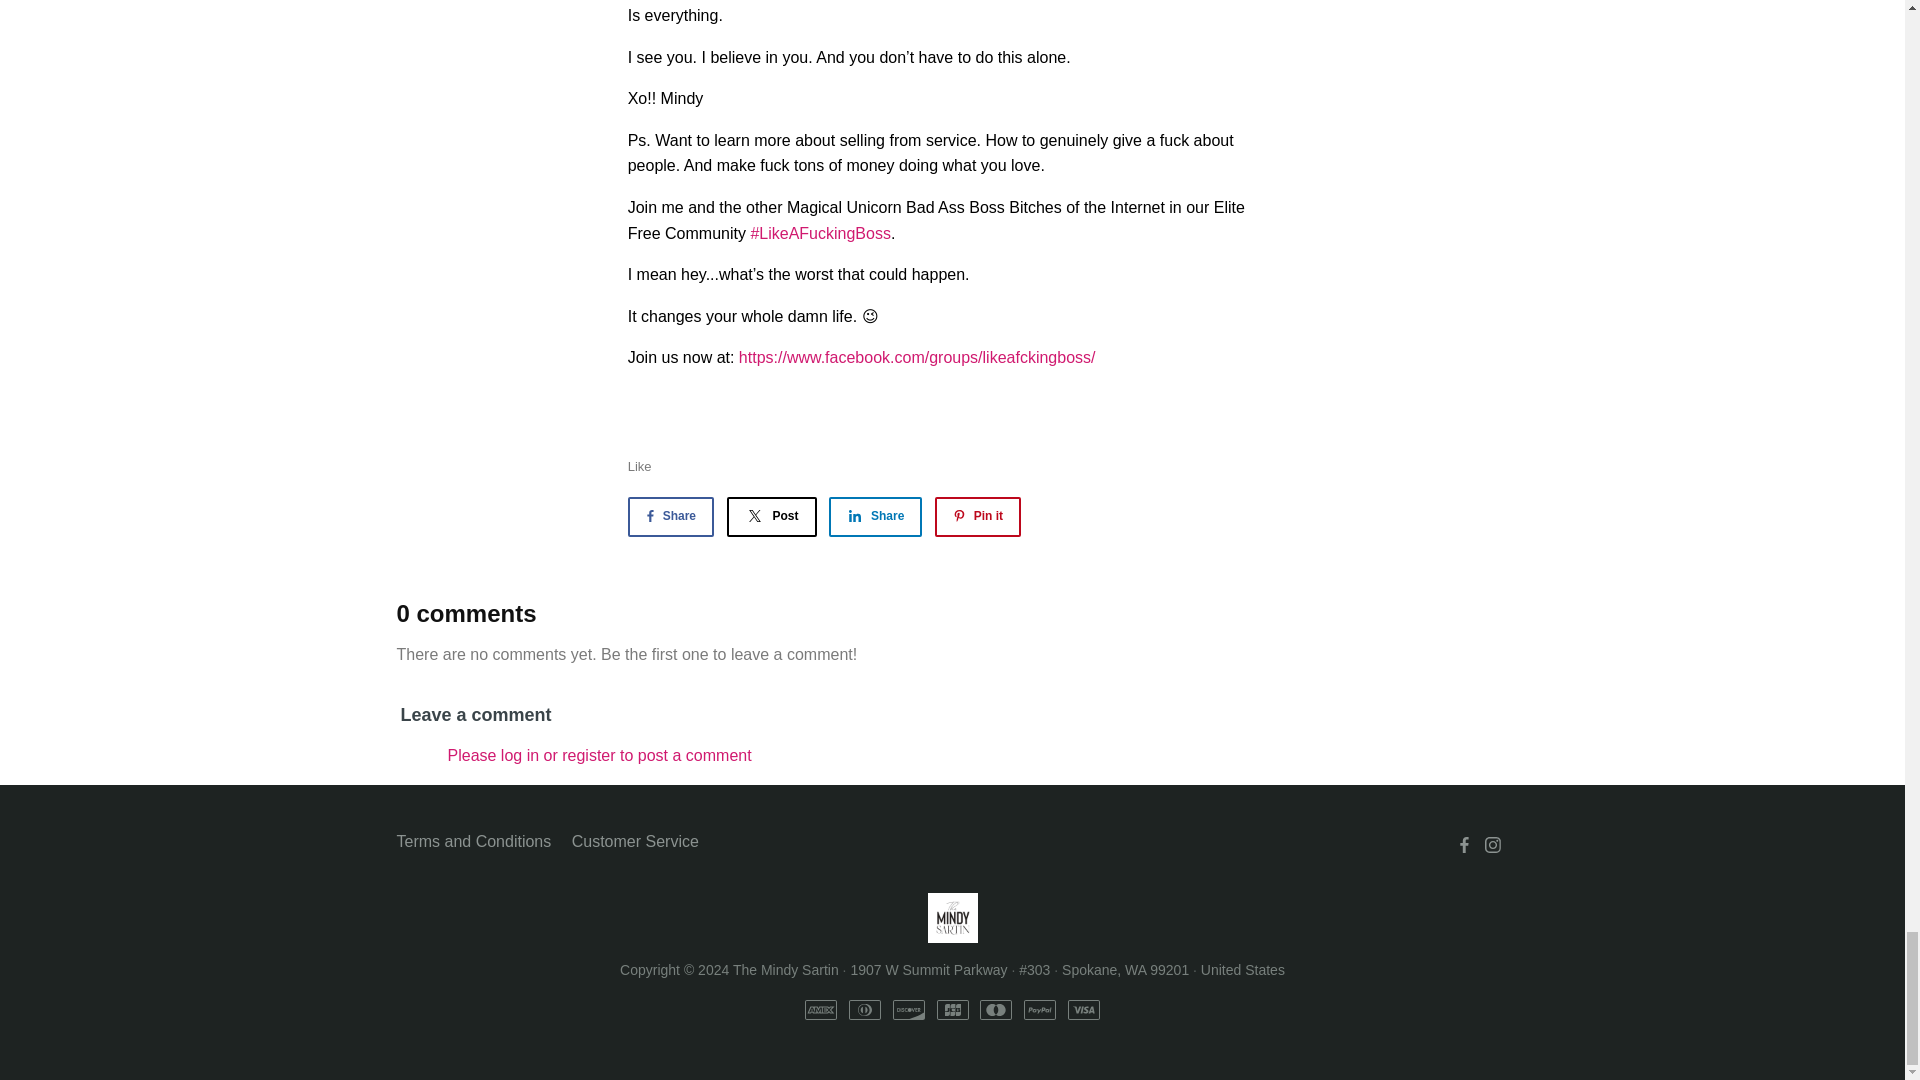 The image size is (1920, 1080). What do you see at coordinates (978, 516) in the screenshot?
I see `Pin it` at bounding box center [978, 516].